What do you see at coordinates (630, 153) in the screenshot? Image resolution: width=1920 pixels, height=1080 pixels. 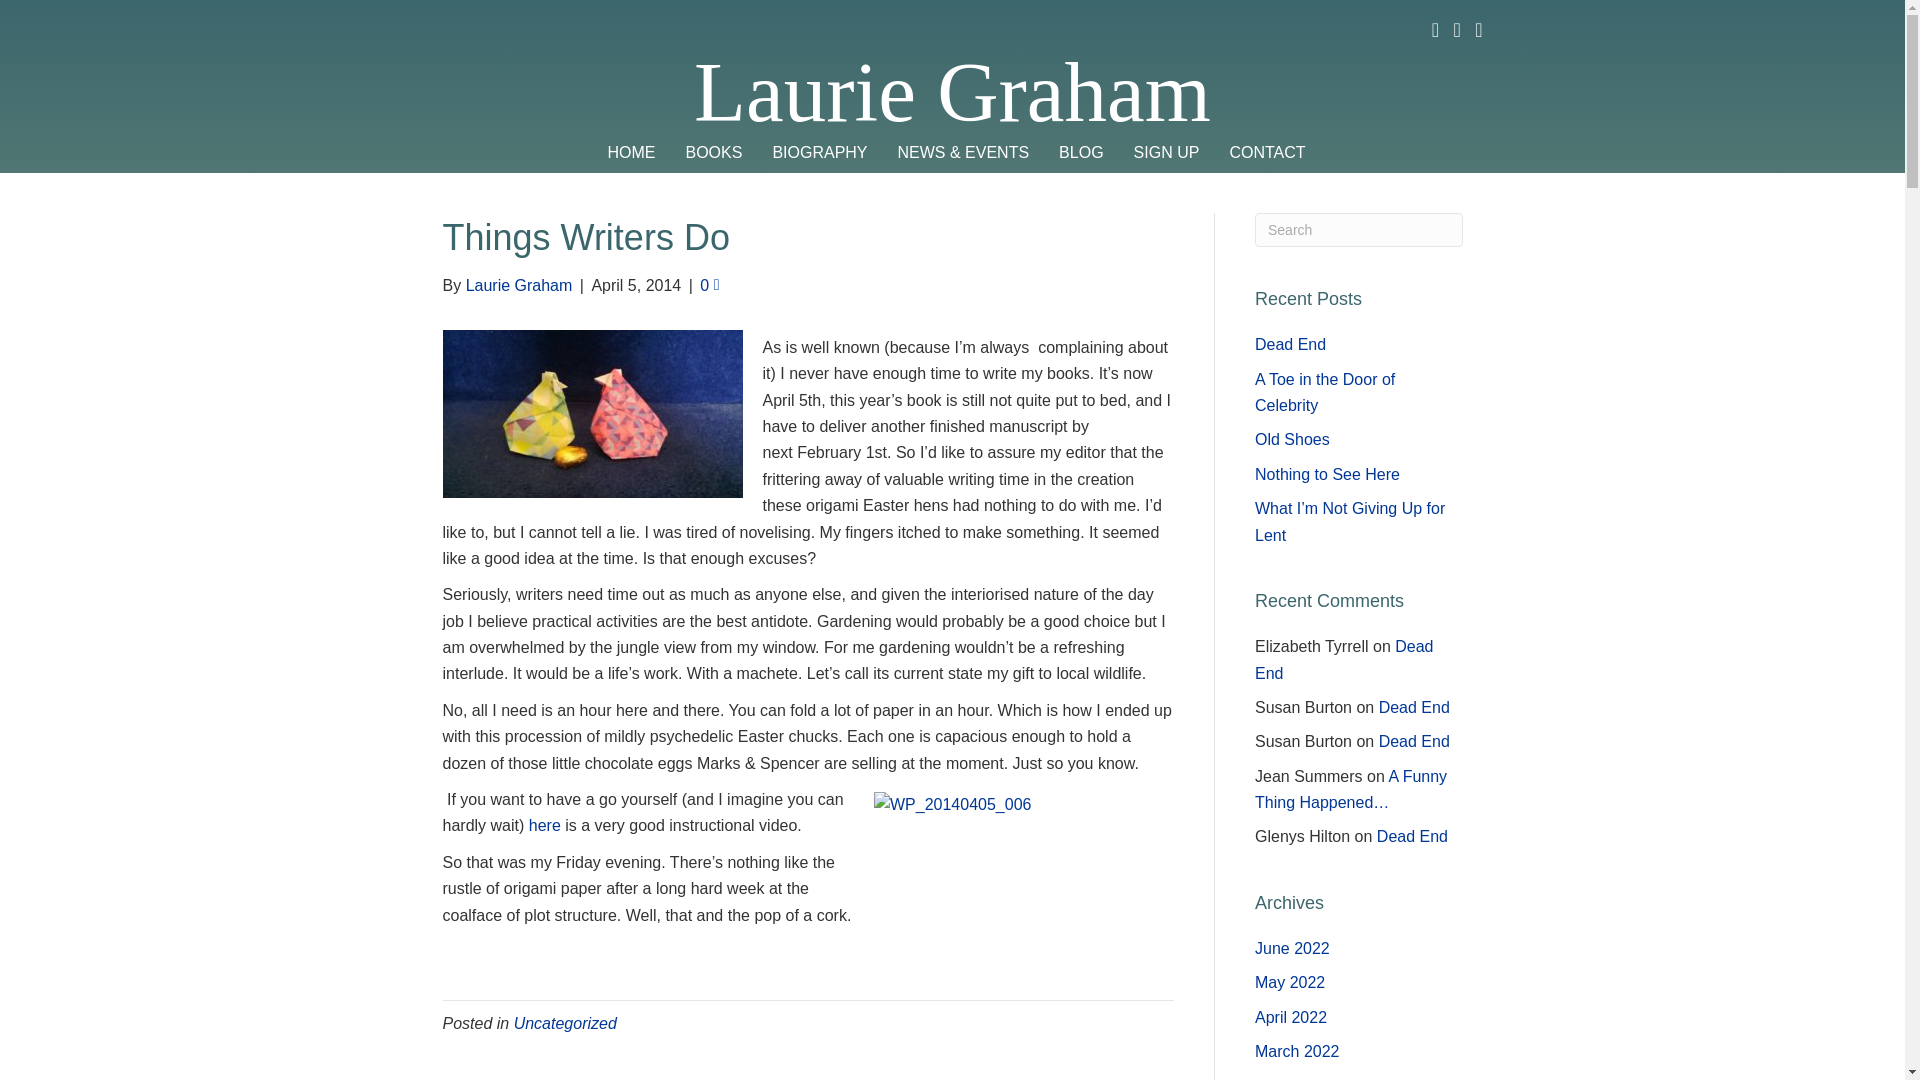 I see `HOME` at bounding box center [630, 153].